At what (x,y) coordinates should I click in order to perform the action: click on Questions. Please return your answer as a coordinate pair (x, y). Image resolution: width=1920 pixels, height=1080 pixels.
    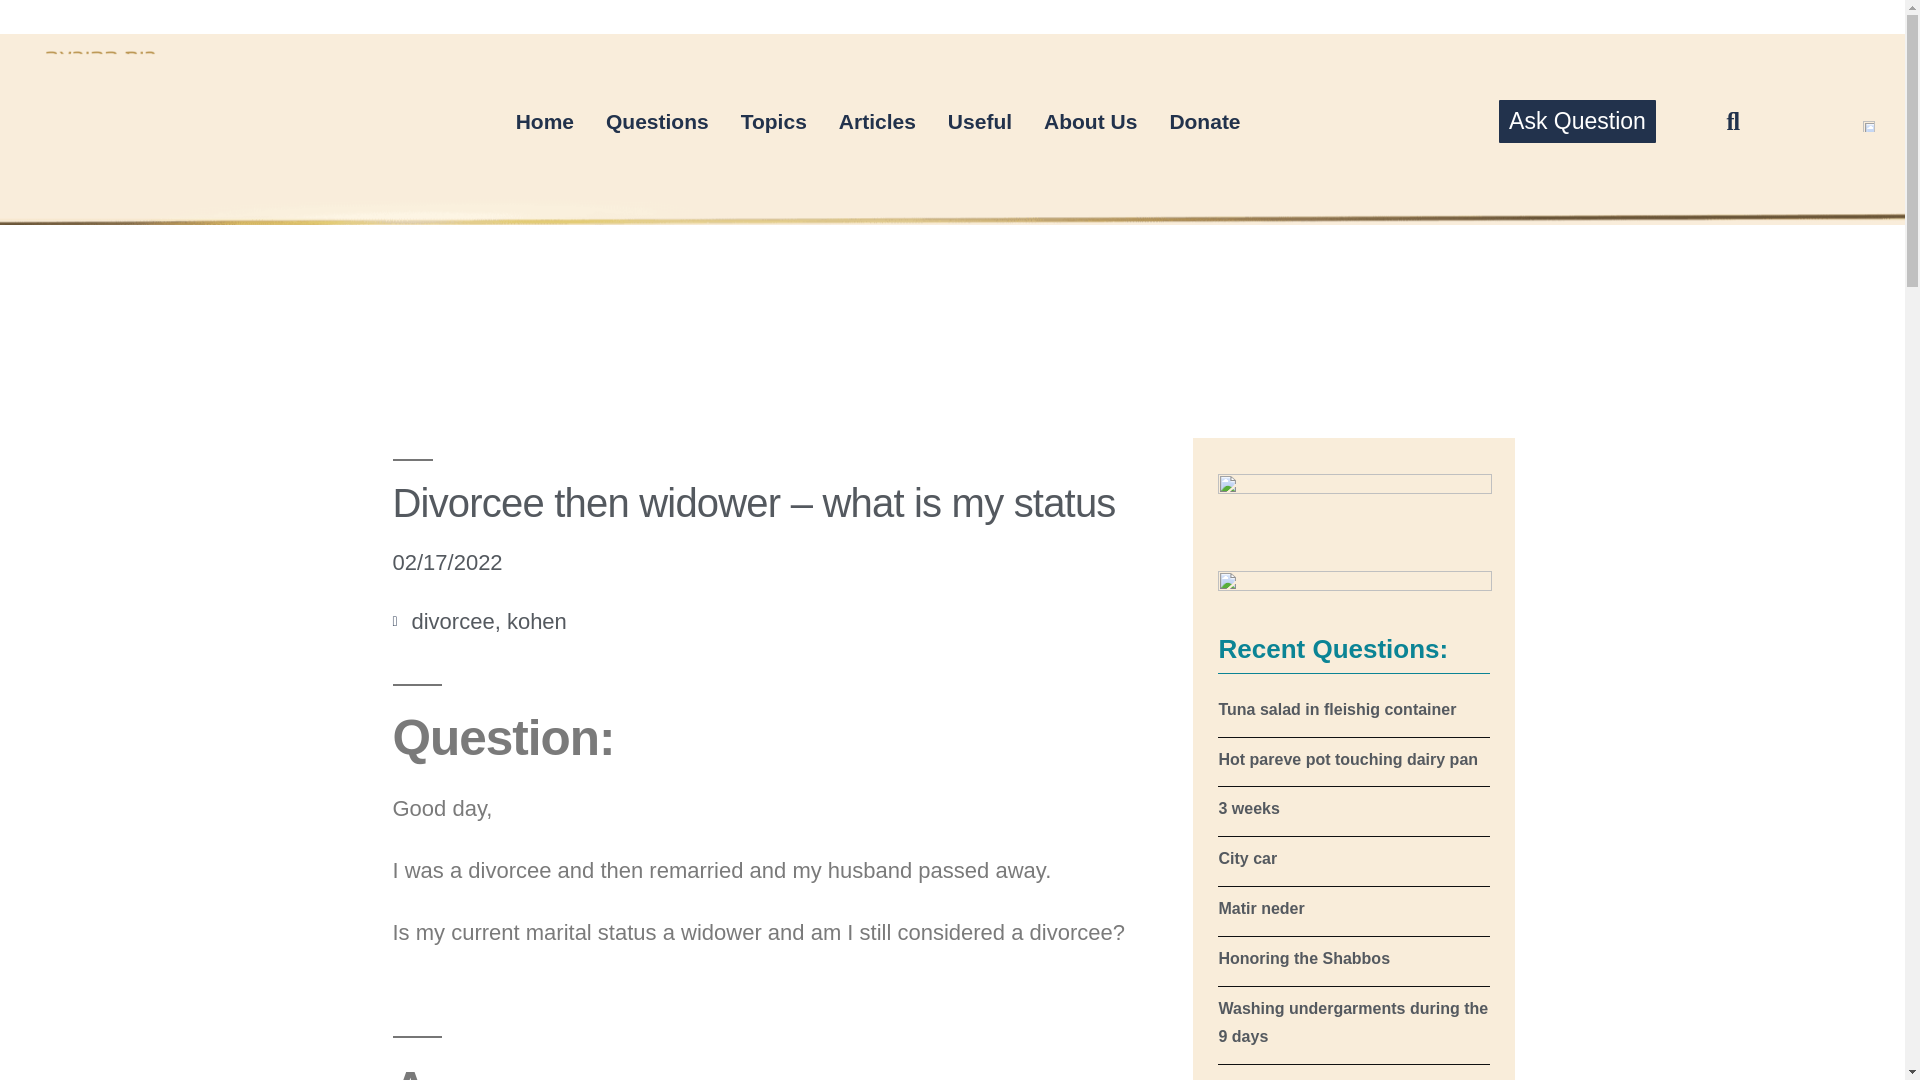
    Looking at the image, I should click on (657, 122).